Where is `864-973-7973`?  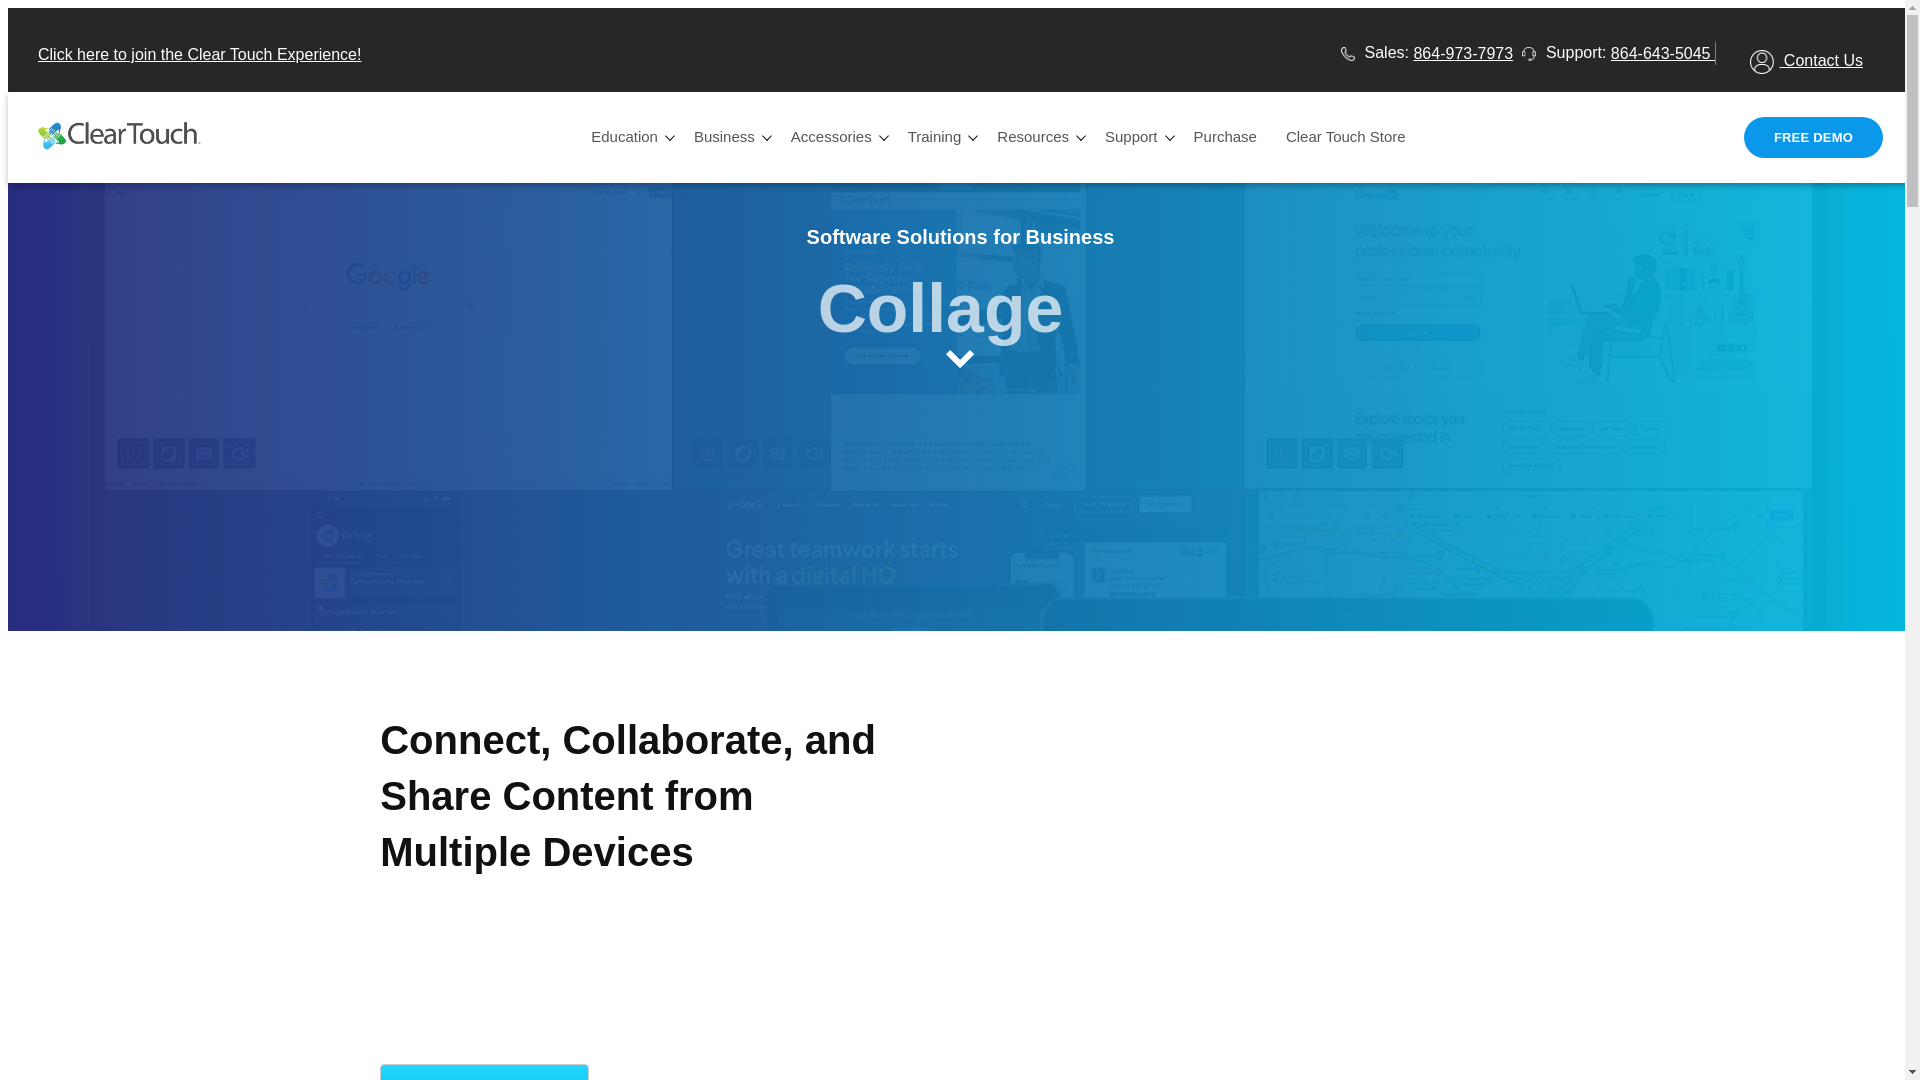
864-973-7973 is located at coordinates (1462, 54).